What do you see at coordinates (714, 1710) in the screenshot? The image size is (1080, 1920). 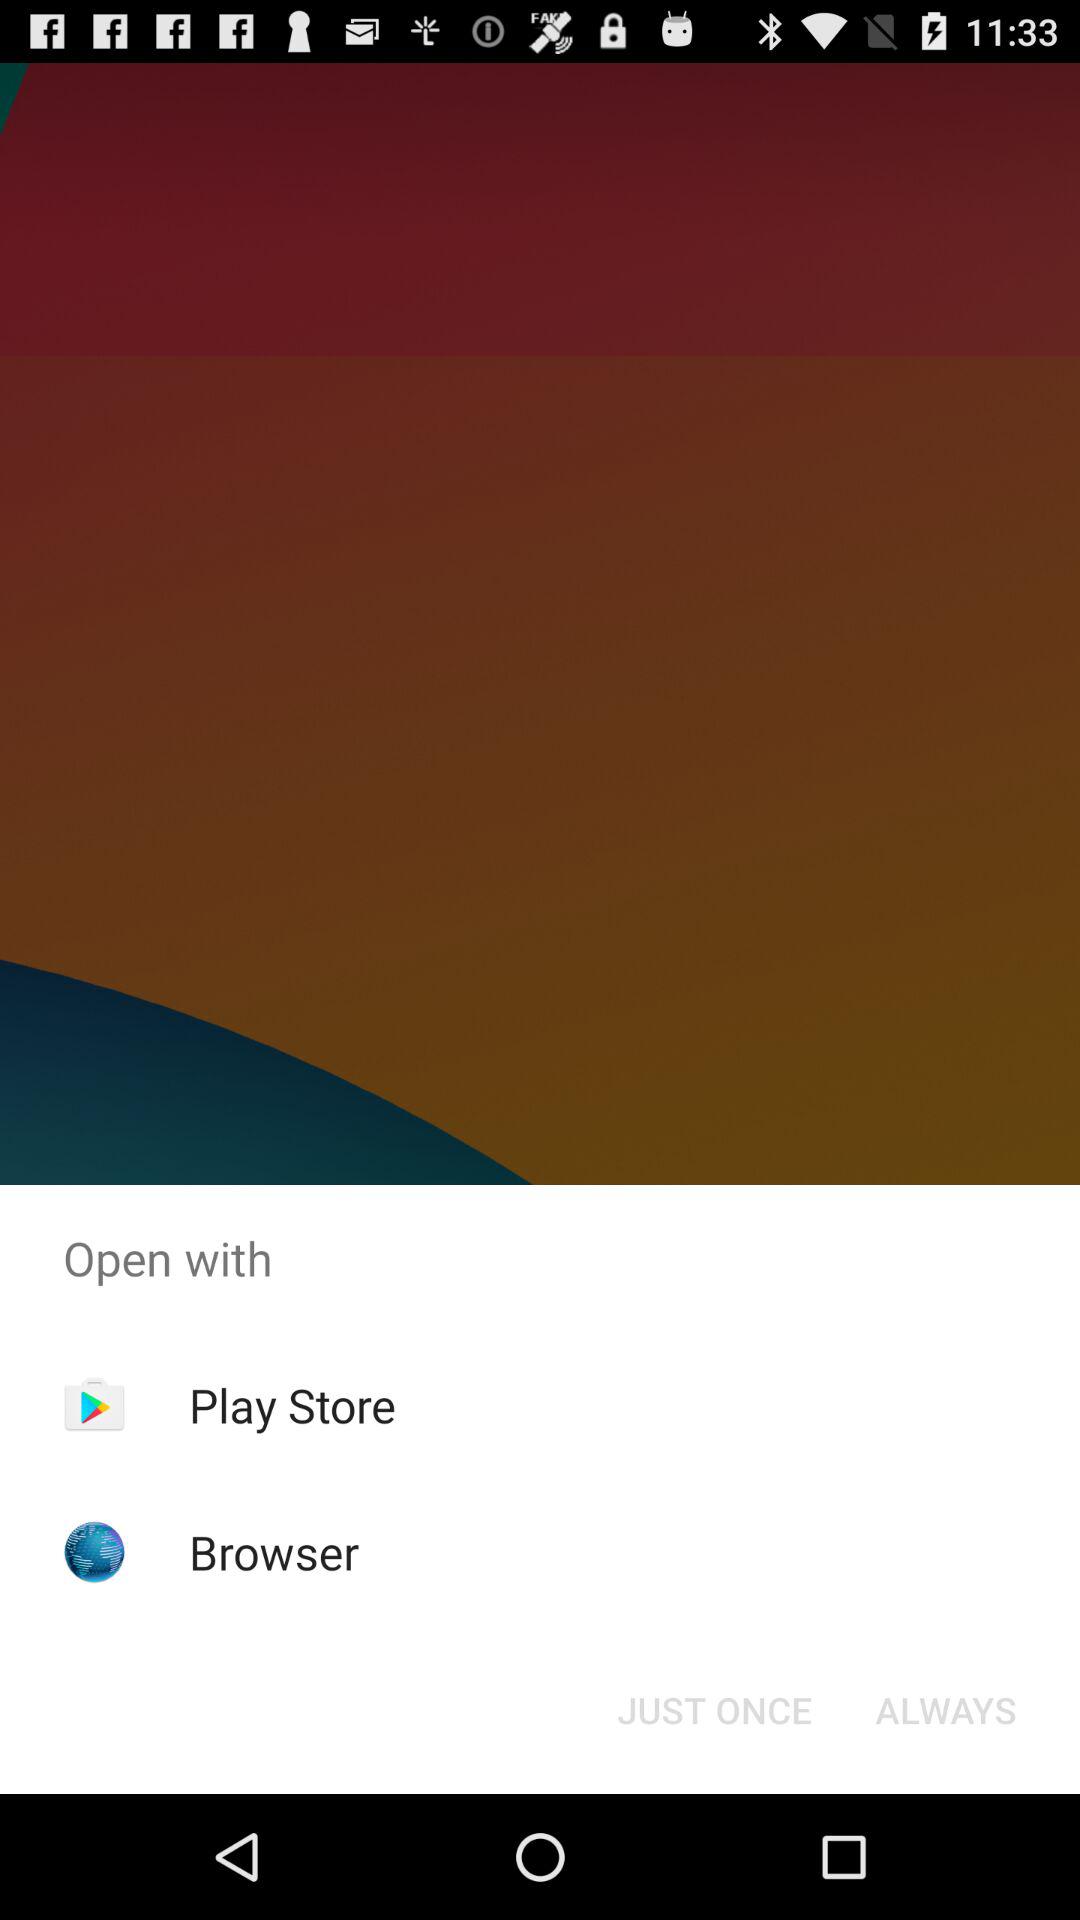 I see `select just once at the bottom` at bounding box center [714, 1710].